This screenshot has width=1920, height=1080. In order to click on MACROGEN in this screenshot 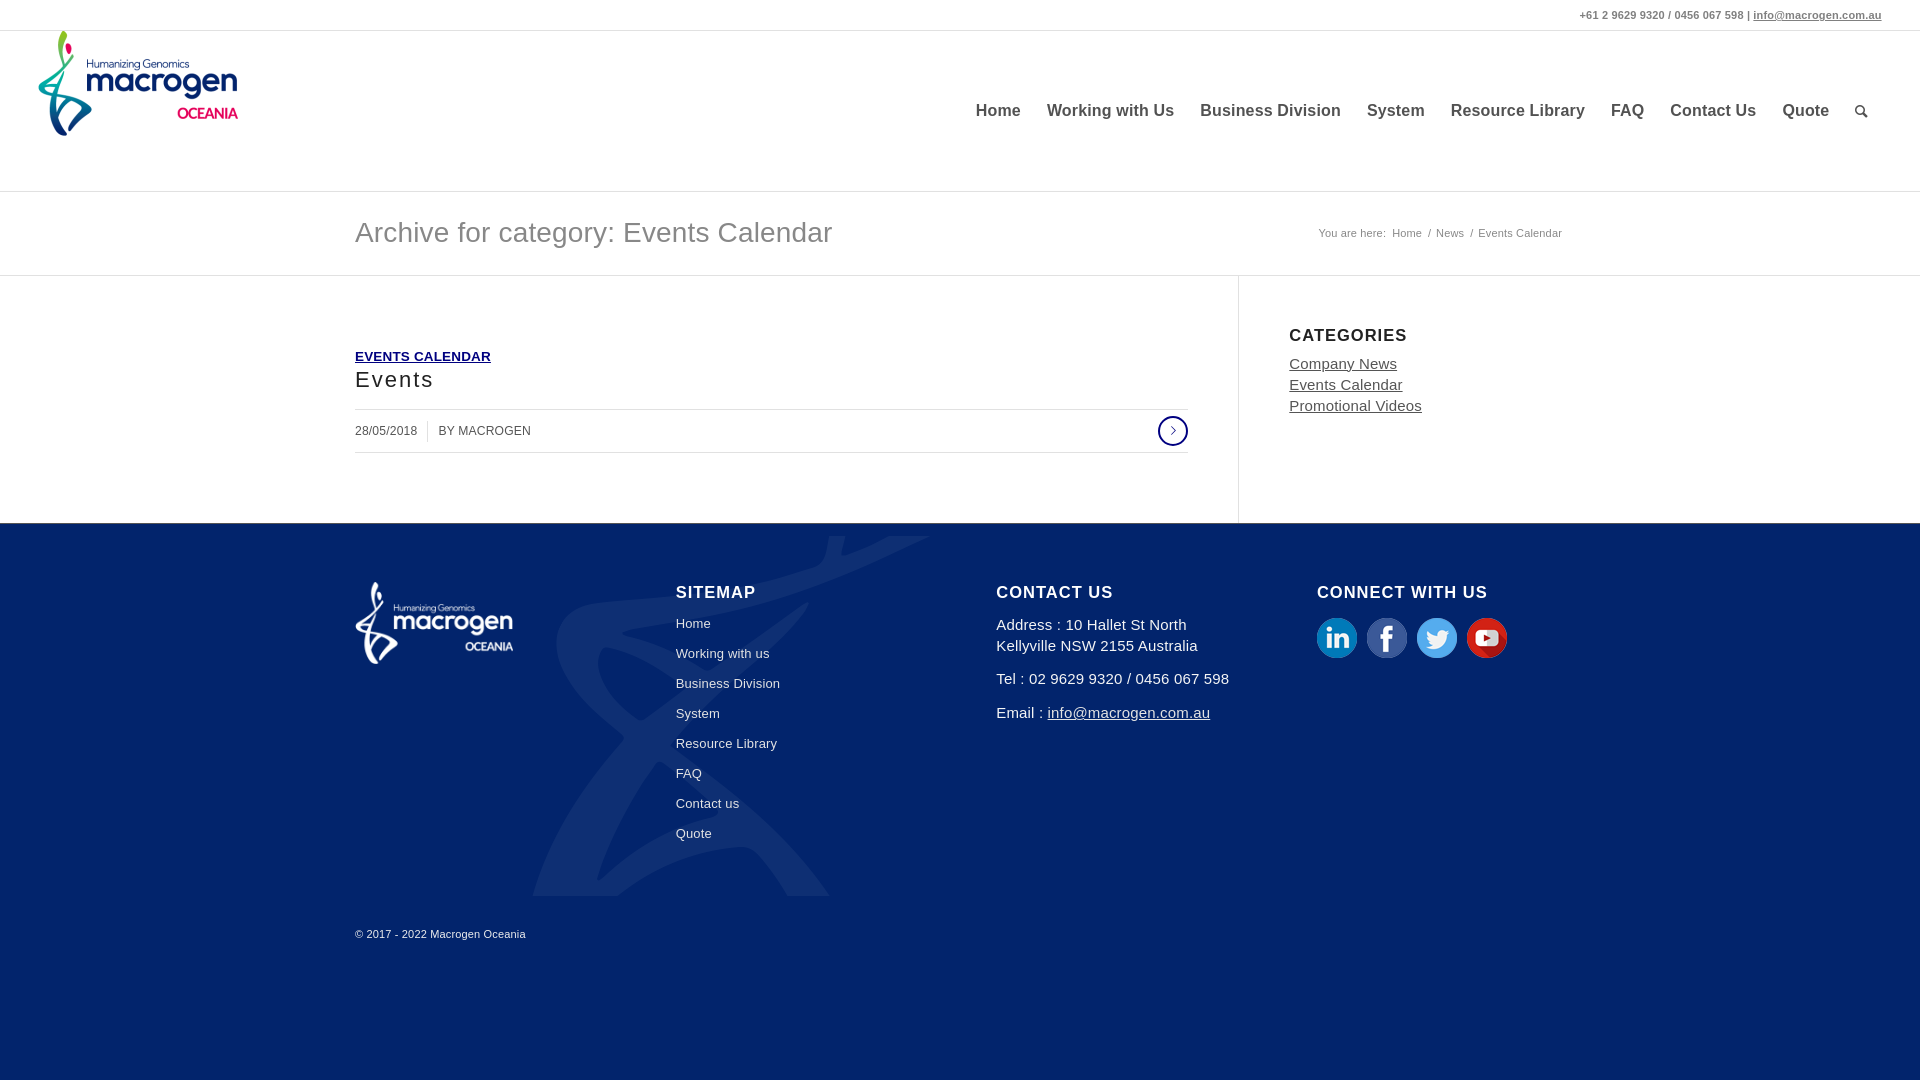, I will do `click(494, 431)`.